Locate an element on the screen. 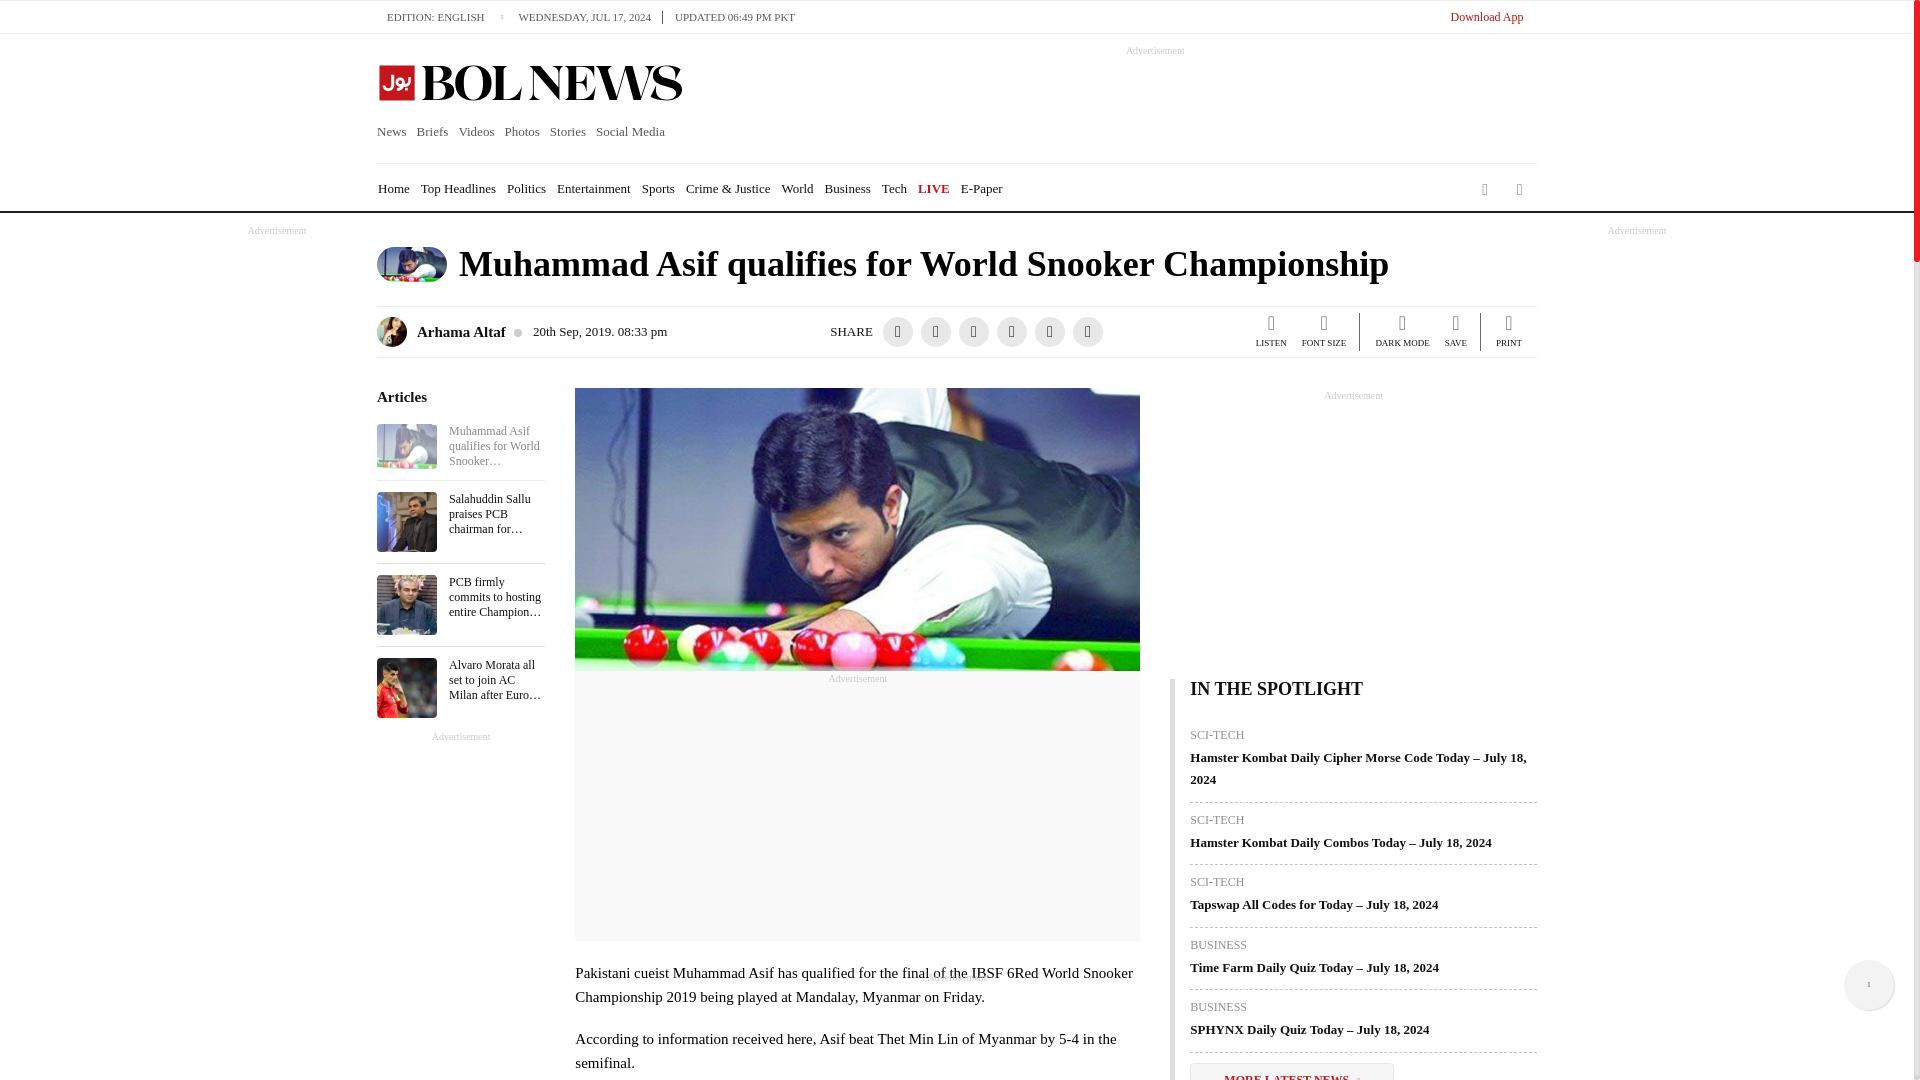 Image resolution: width=1920 pixels, height=1080 pixels. Photos is located at coordinates (521, 132).